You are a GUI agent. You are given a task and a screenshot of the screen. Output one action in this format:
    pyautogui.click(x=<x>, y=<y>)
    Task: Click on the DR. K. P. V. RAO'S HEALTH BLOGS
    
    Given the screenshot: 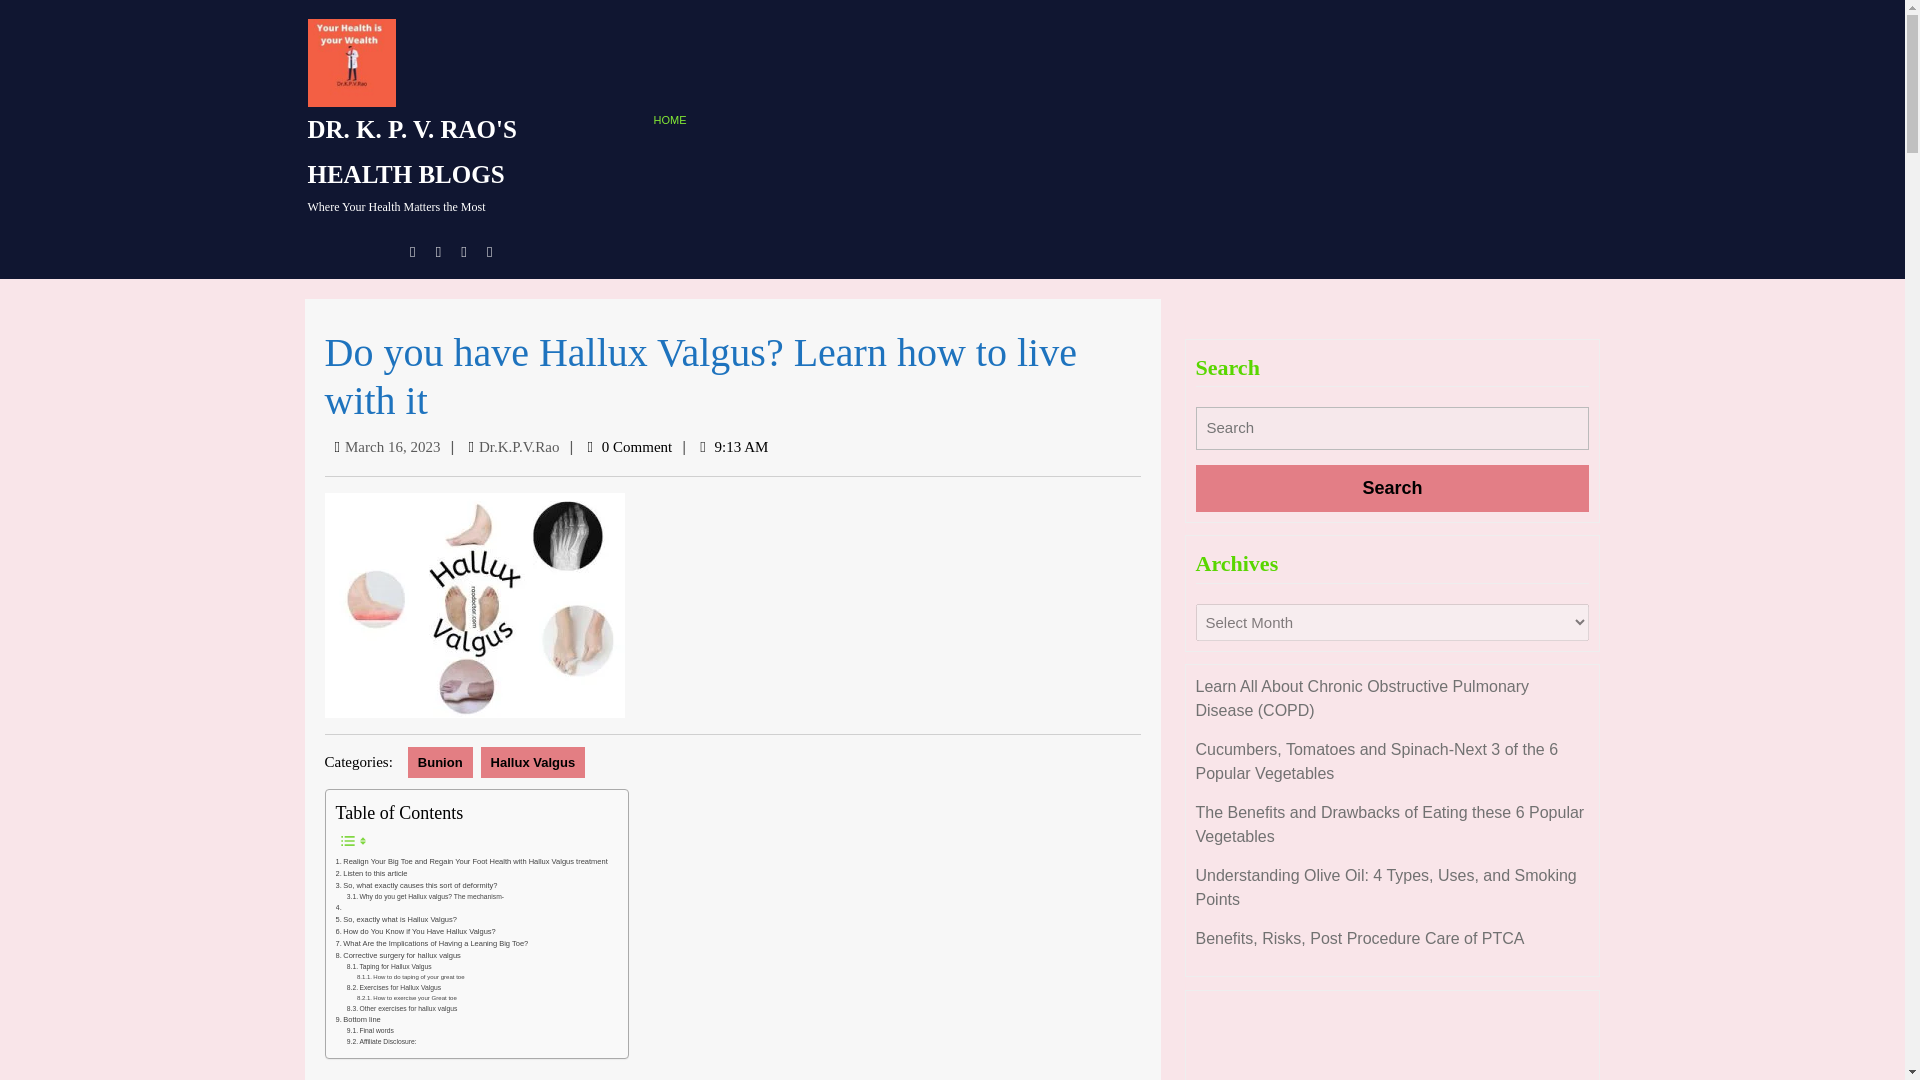 What is the action you would take?
    pyautogui.click(x=412, y=151)
    